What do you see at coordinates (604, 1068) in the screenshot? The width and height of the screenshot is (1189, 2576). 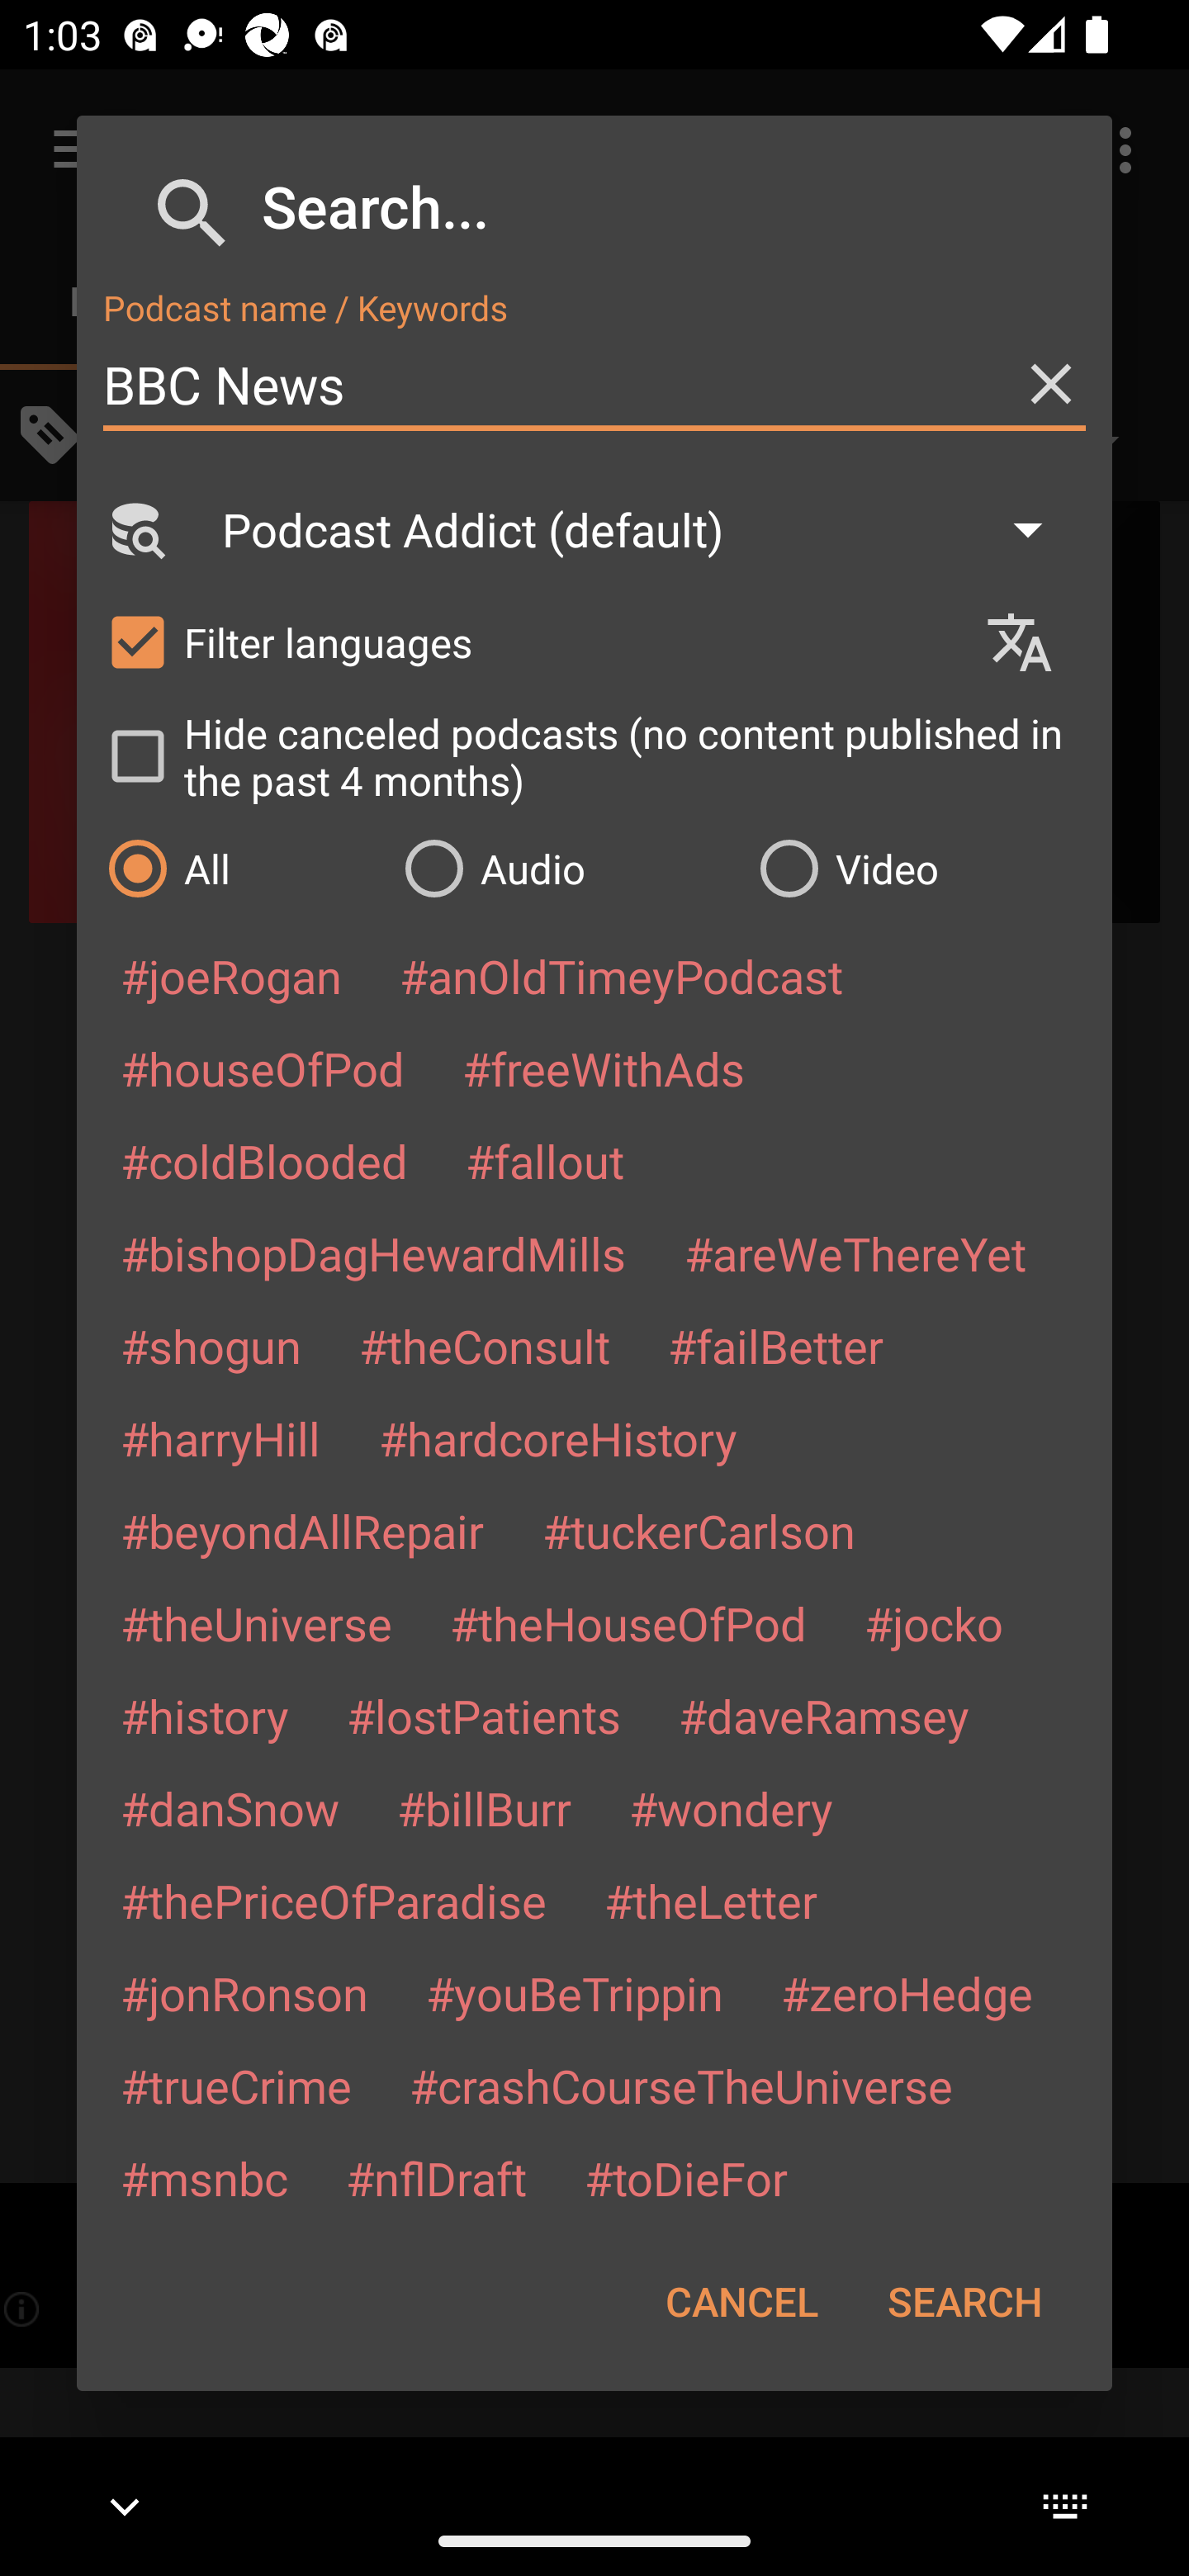 I see `#freeWithAds` at bounding box center [604, 1068].